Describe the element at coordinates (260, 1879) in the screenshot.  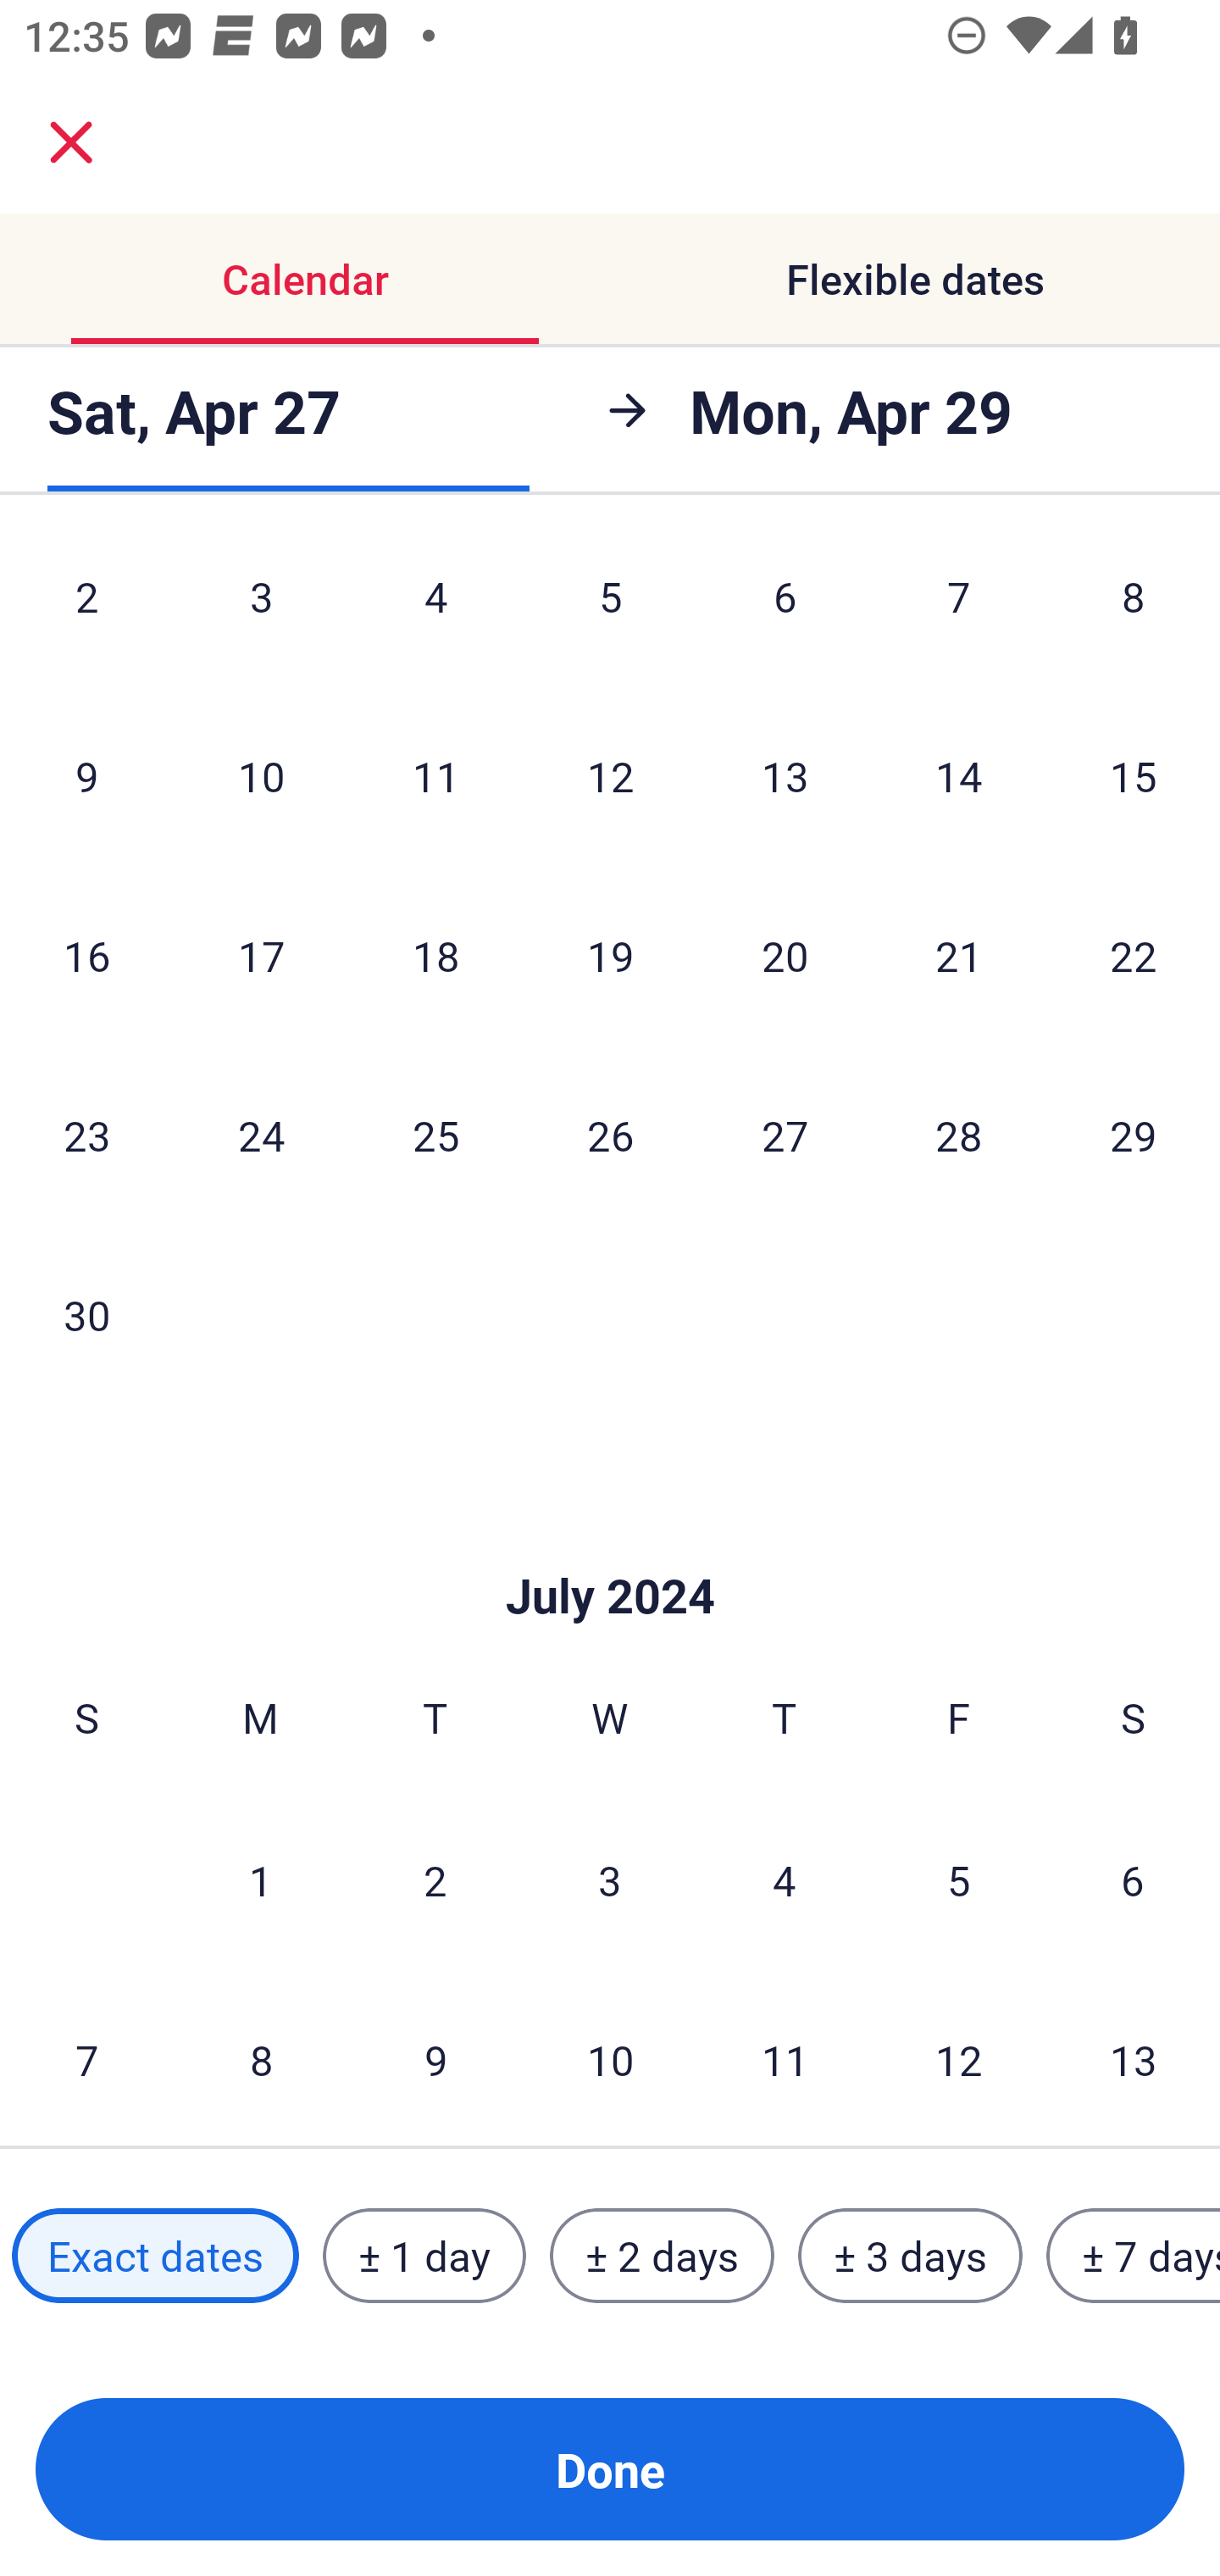
I see `1 Monday, July 1, 2024` at that location.